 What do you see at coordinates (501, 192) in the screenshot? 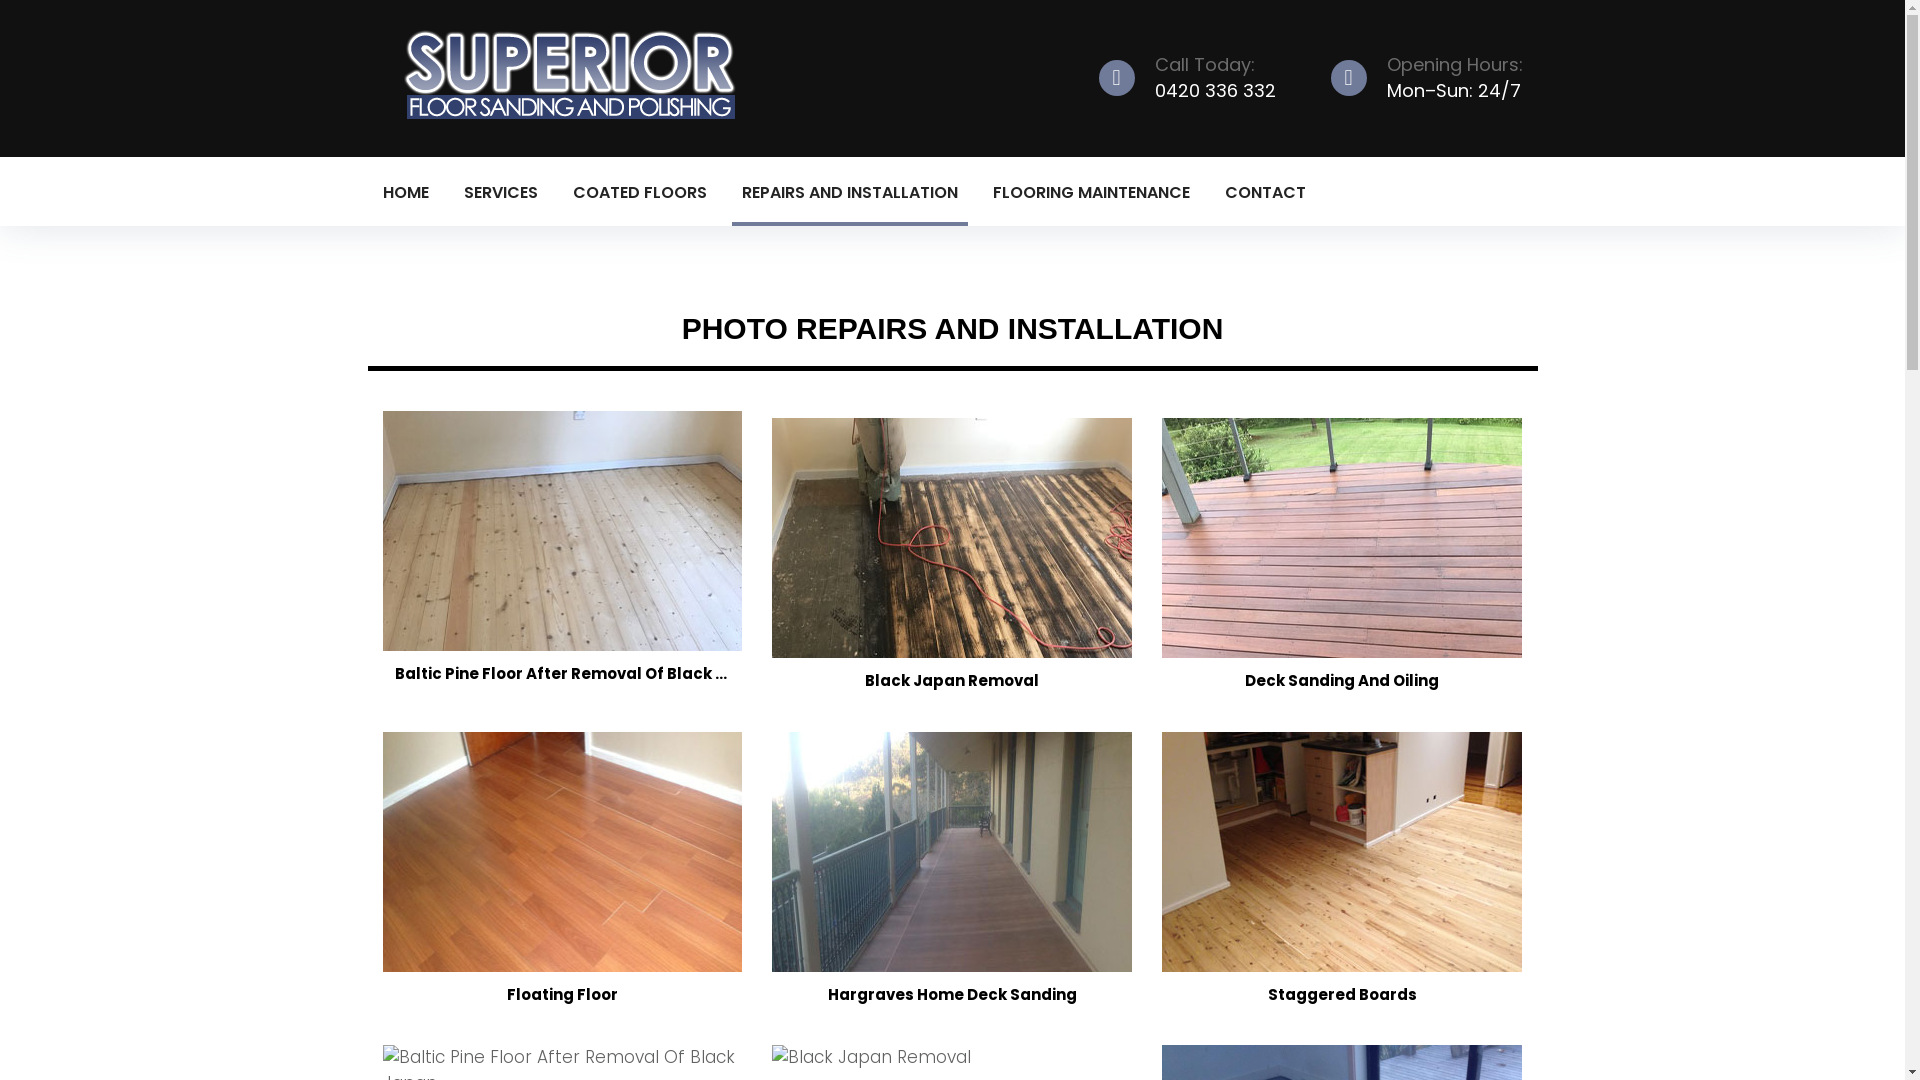
I see `SERVICES` at bounding box center [501, 192].